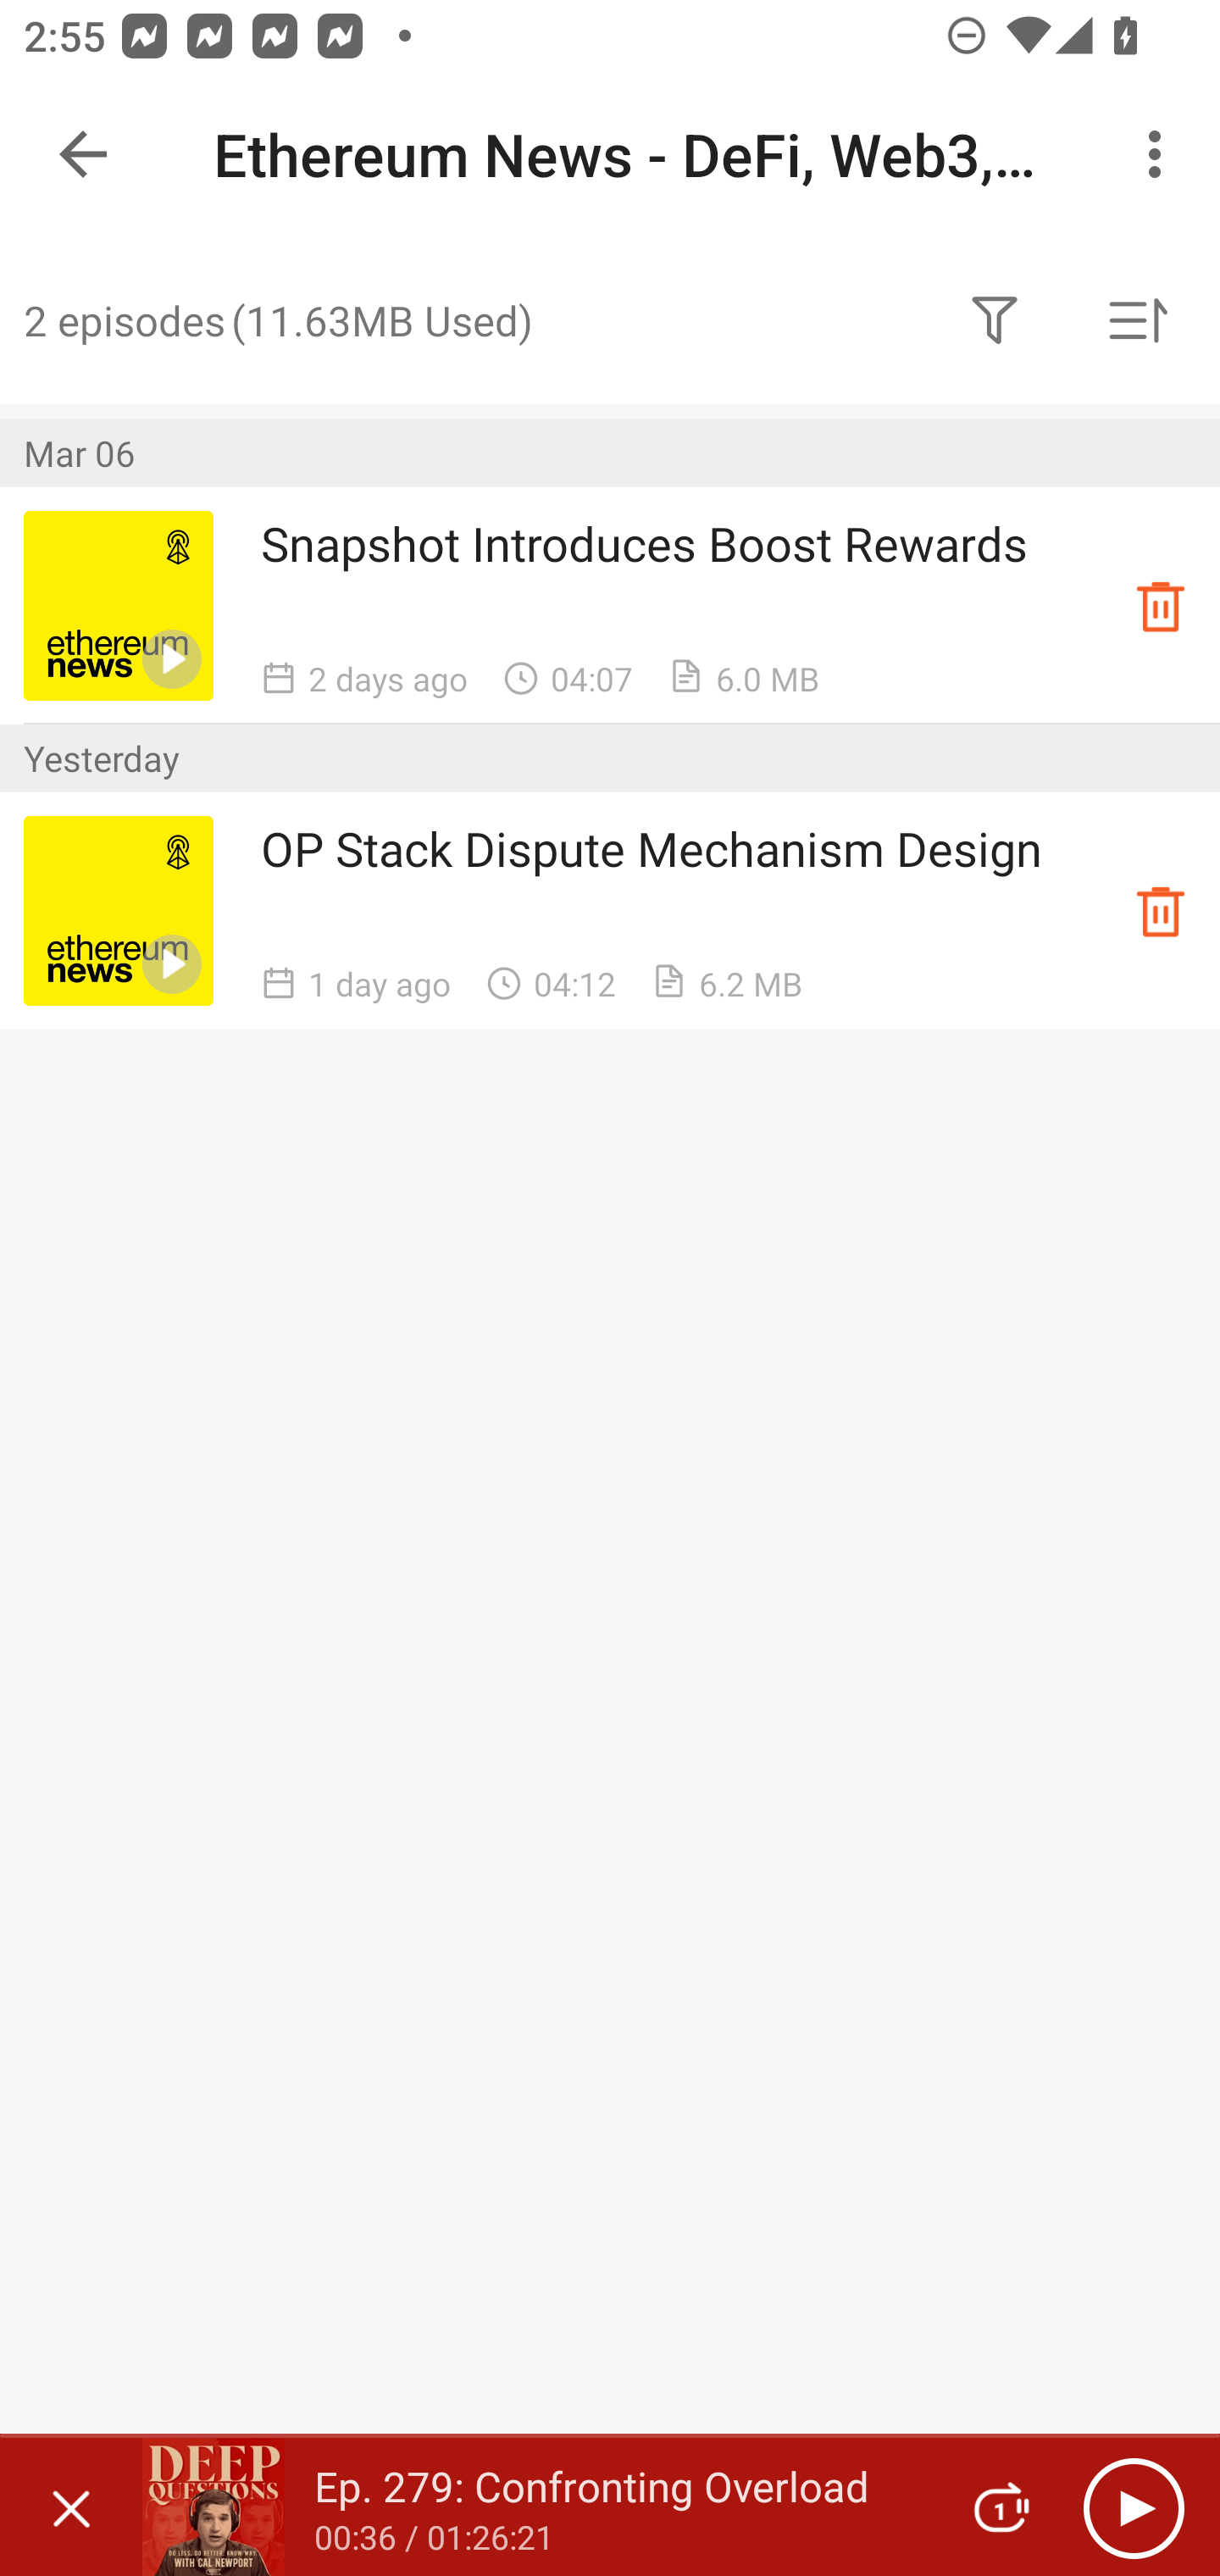 Image resolution: width=1220 pixels, height=2576 pixels. What do you see at coordinates (1161, 910) in the screenshot?
I see `Download` at bounding box center [1161, 910].